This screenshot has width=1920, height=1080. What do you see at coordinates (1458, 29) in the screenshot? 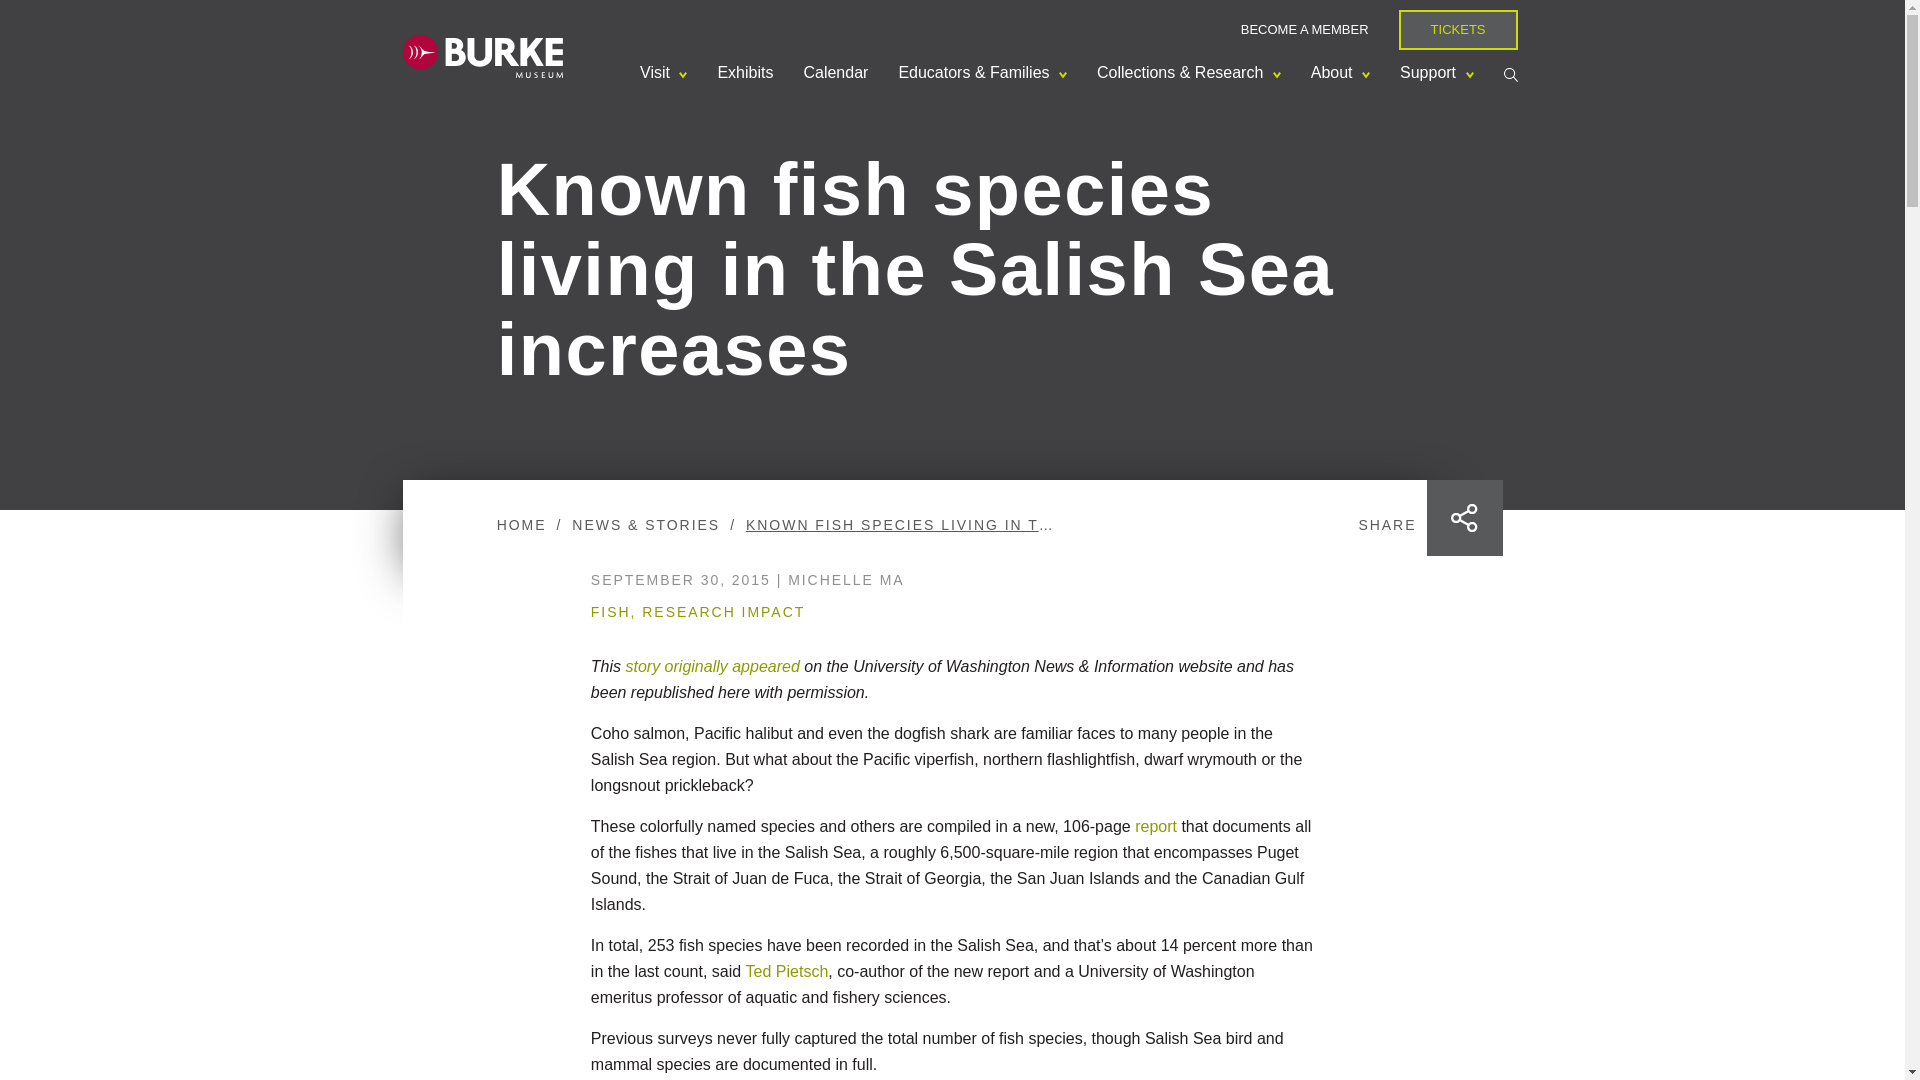
I see `TICKETS` at bounding box center [1458, 29].